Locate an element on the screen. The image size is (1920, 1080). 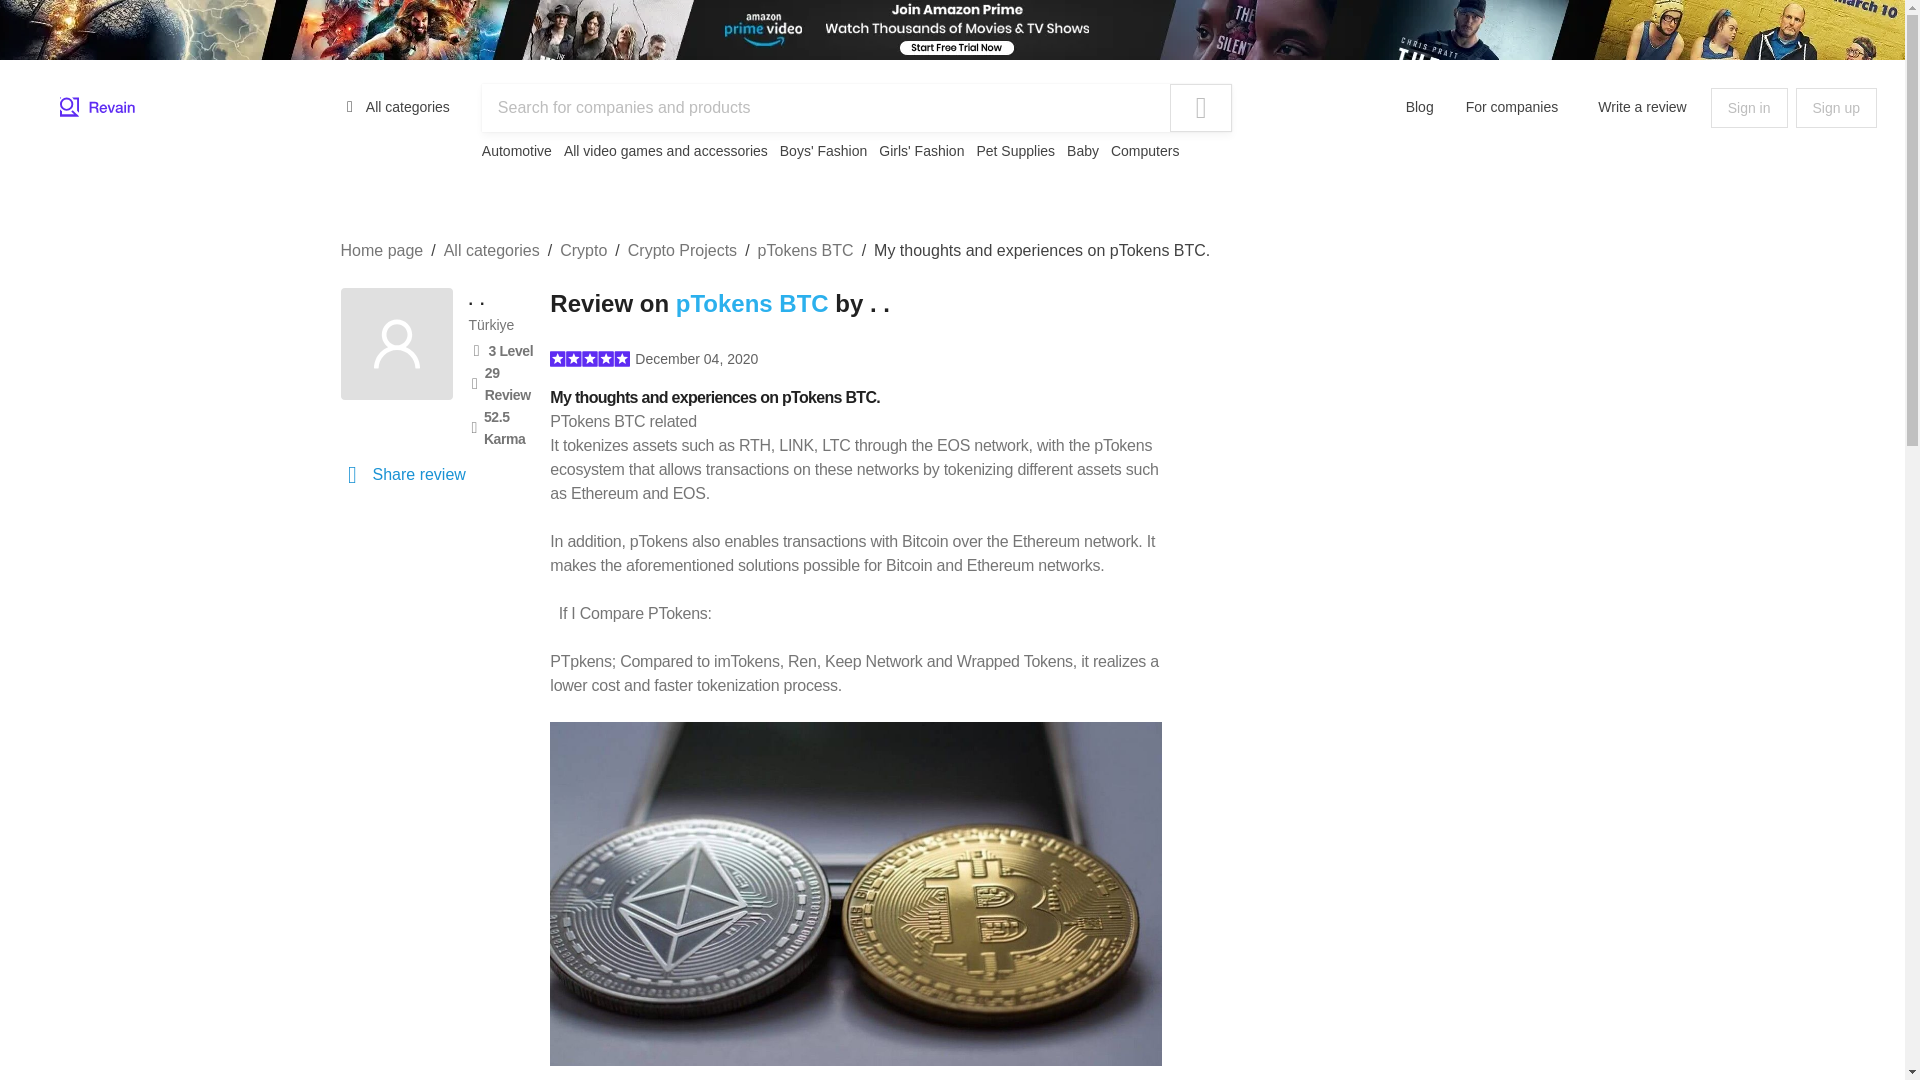
Search is located at coordinates (1200, 108).